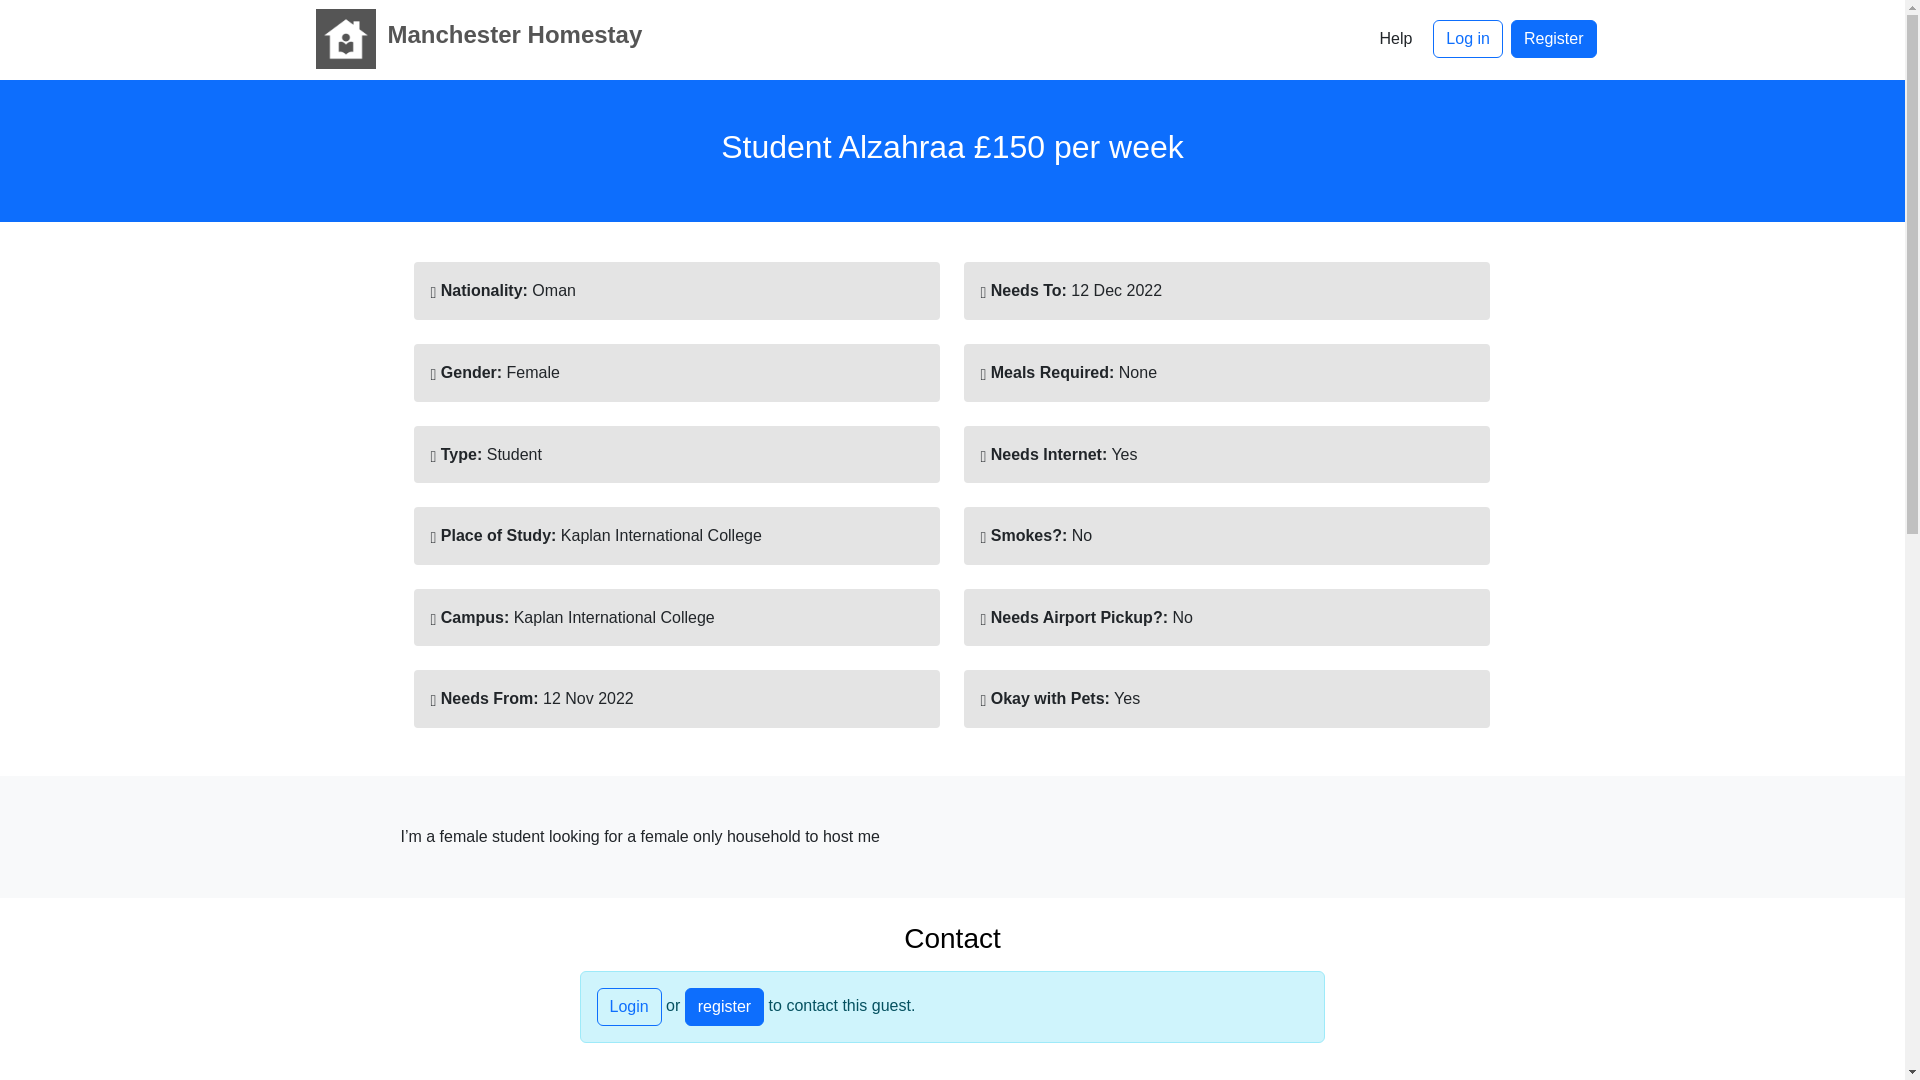 Image resolution: width=1920 pixels, height=1080 pixels. Describe the element at coordinates (1554, 39) in the screenshot. I see `Register` at that location.